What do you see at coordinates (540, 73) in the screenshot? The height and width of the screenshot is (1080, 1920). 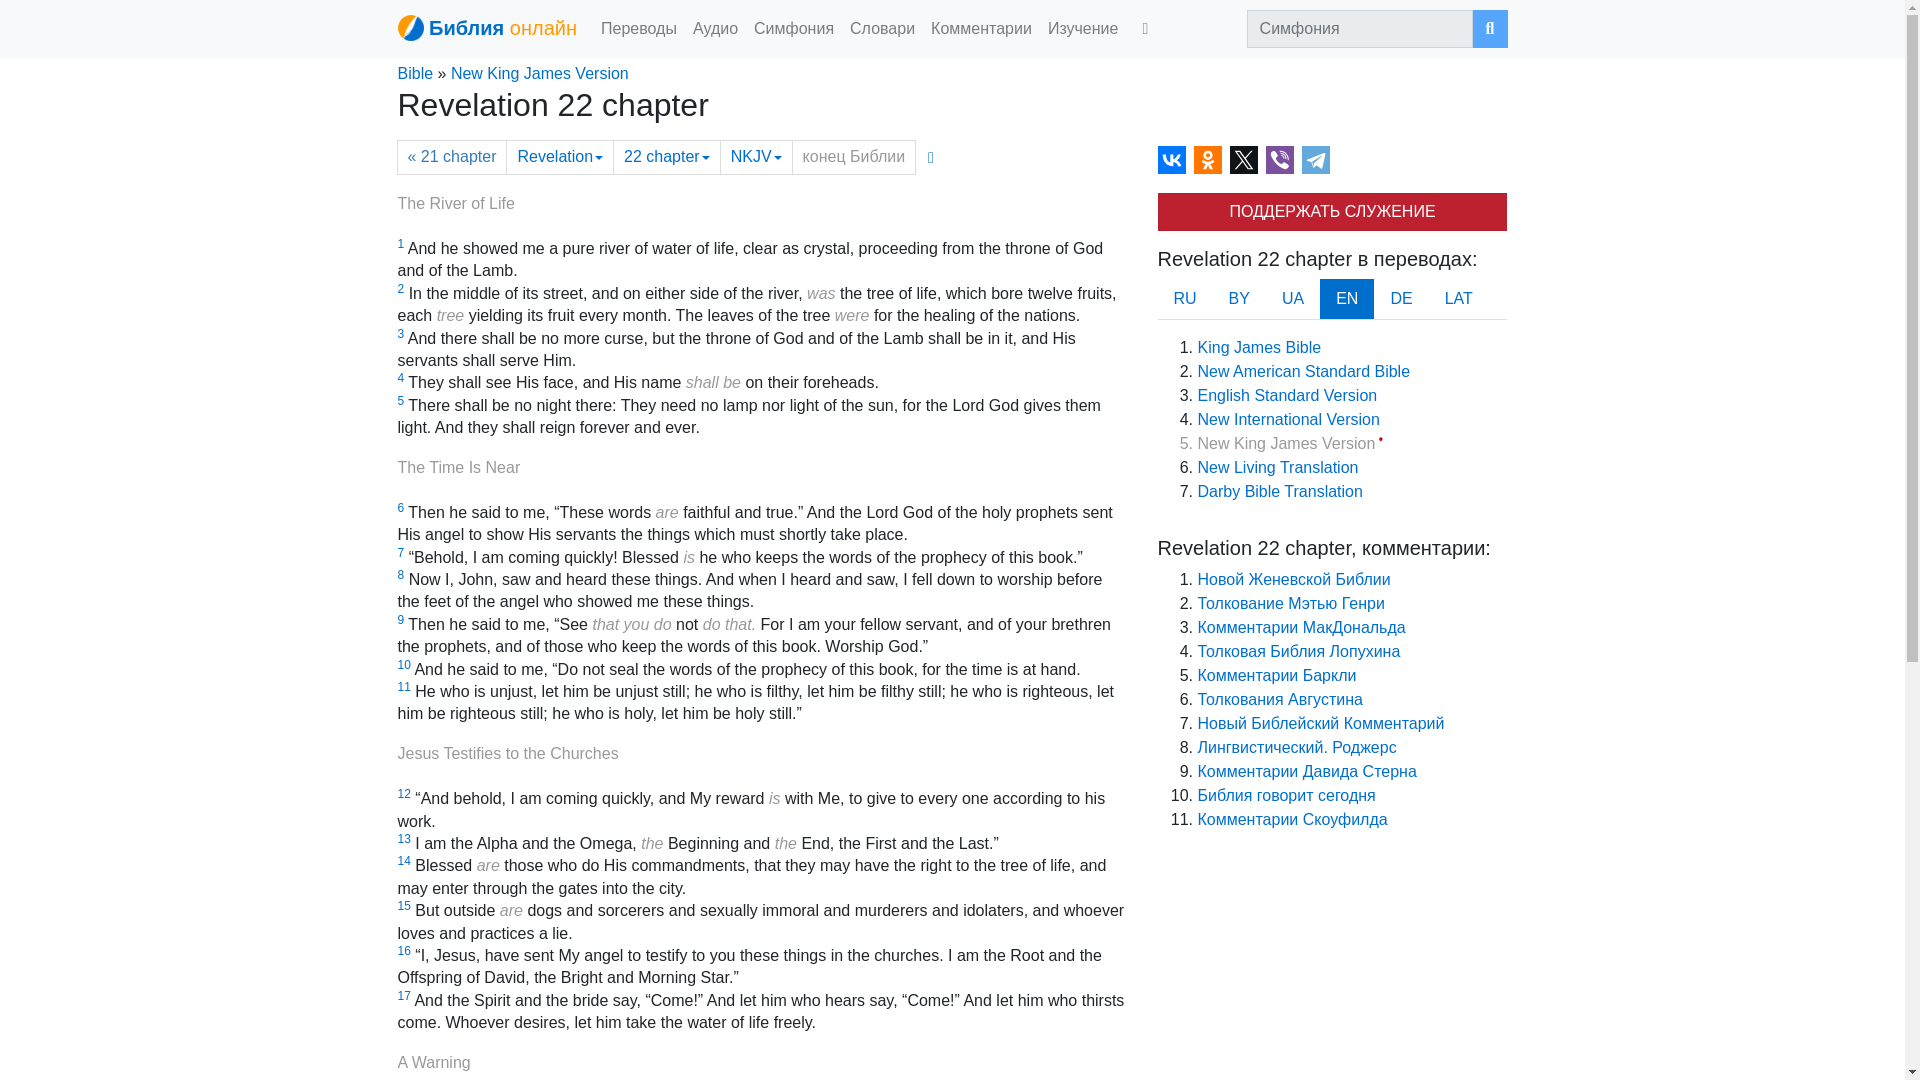 I see `New King James Version` at bounding box center [540, 73].